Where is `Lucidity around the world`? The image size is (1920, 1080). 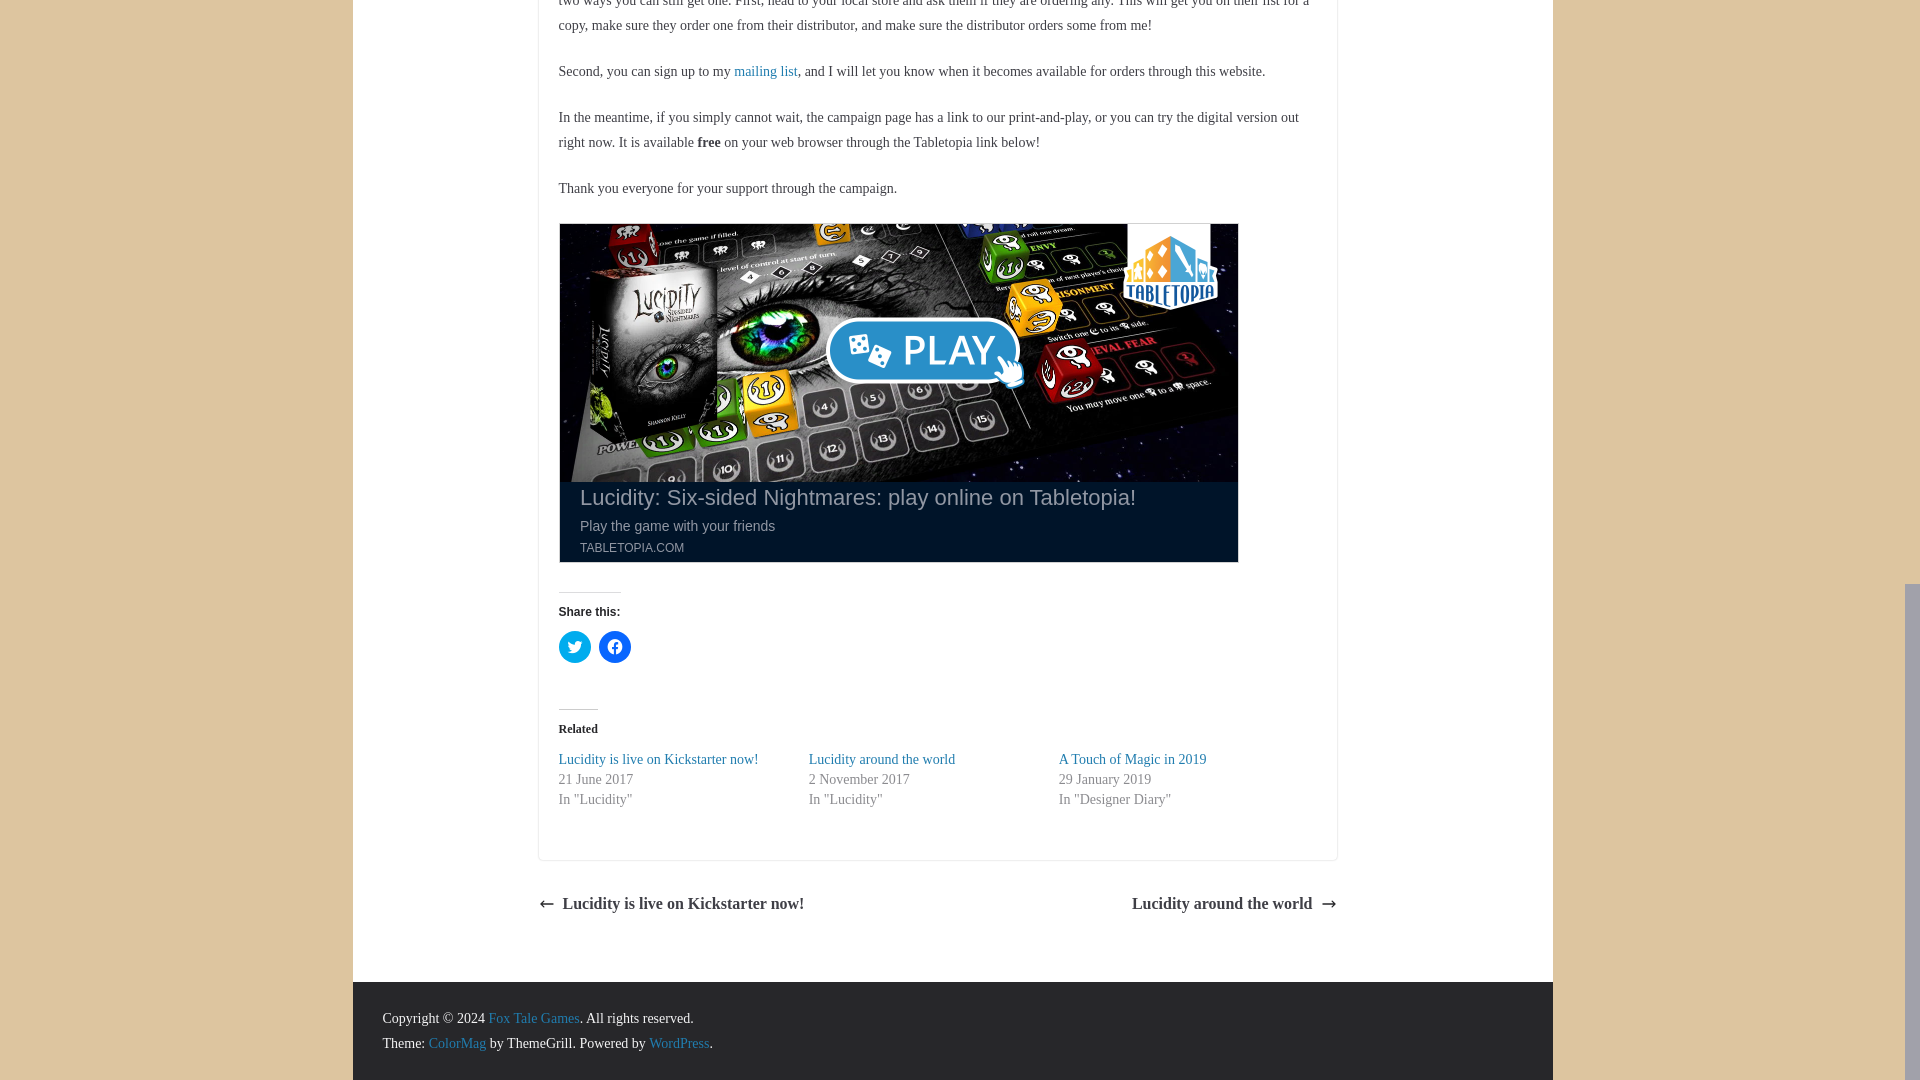
Lucidity around the world is located at coordinates (882, 758).